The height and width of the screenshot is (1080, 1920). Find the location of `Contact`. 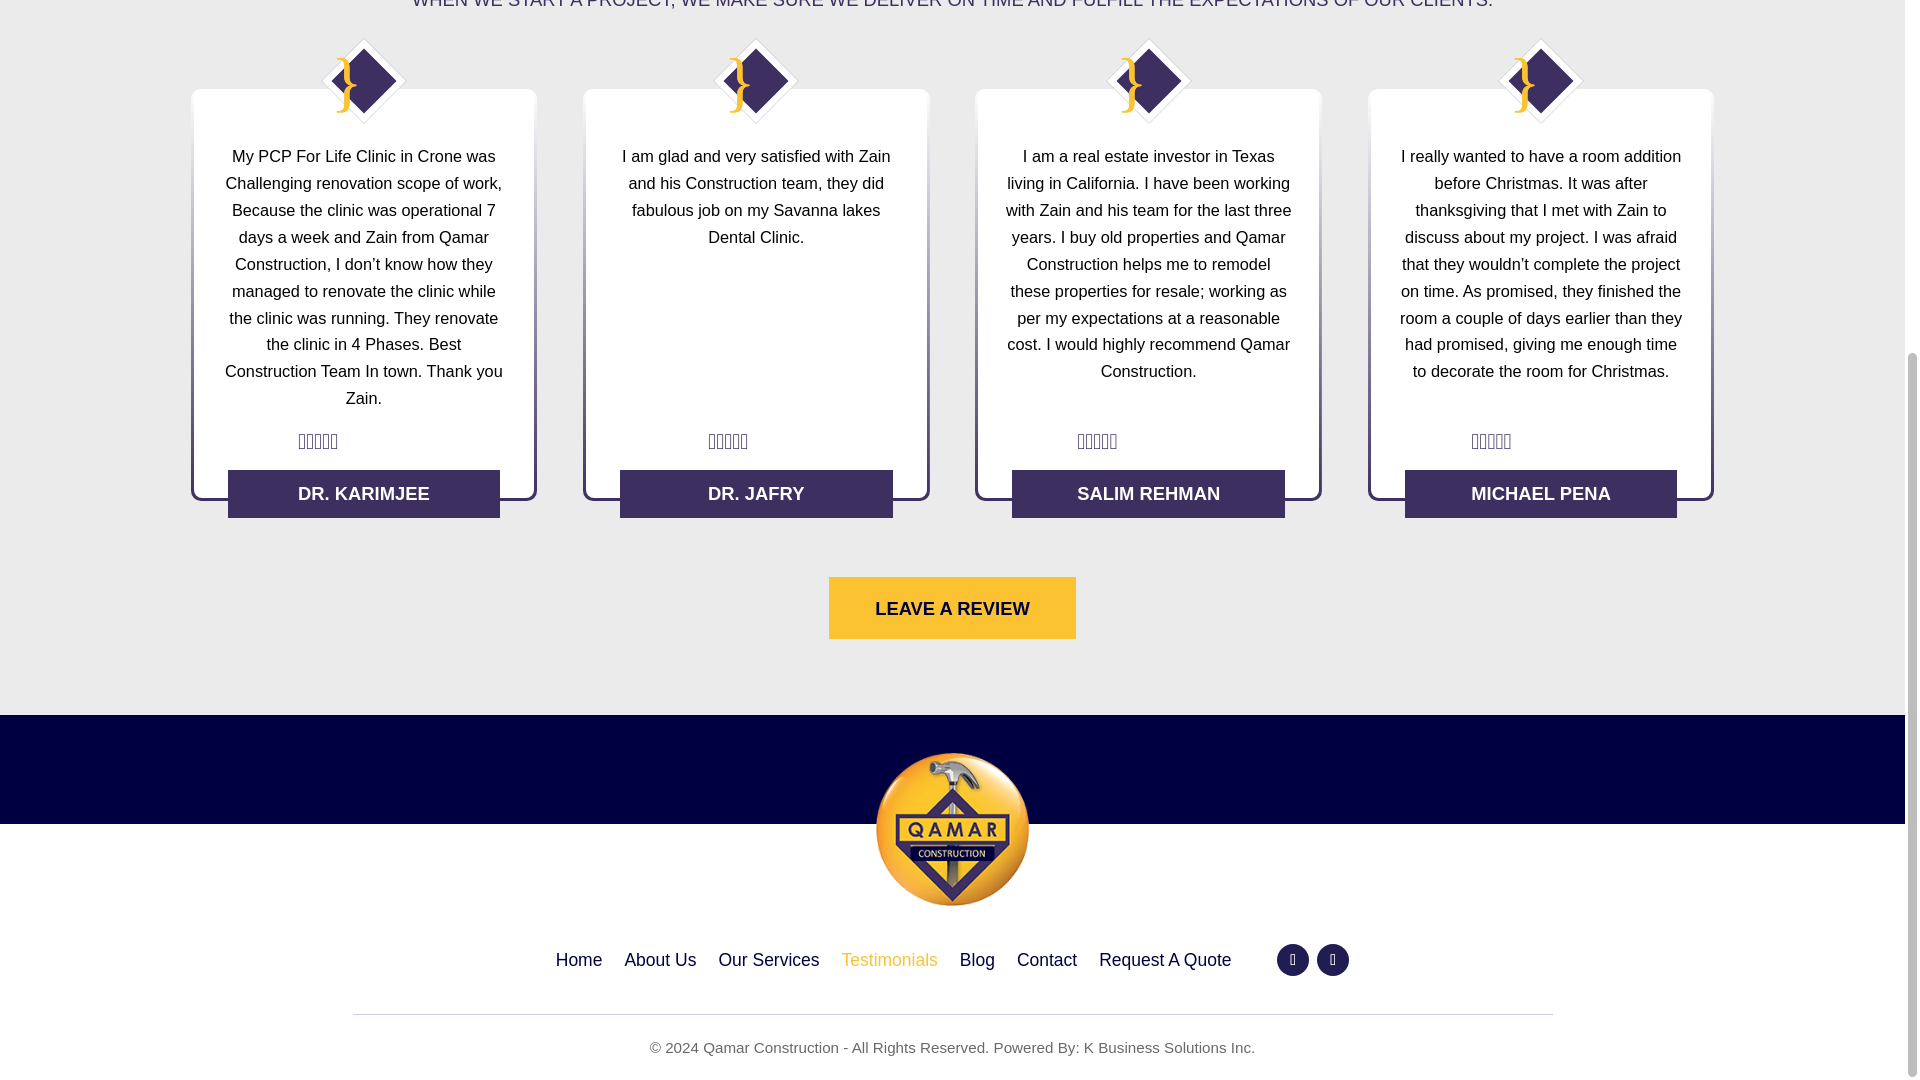

Contact is located at coordinates (1047, 964).